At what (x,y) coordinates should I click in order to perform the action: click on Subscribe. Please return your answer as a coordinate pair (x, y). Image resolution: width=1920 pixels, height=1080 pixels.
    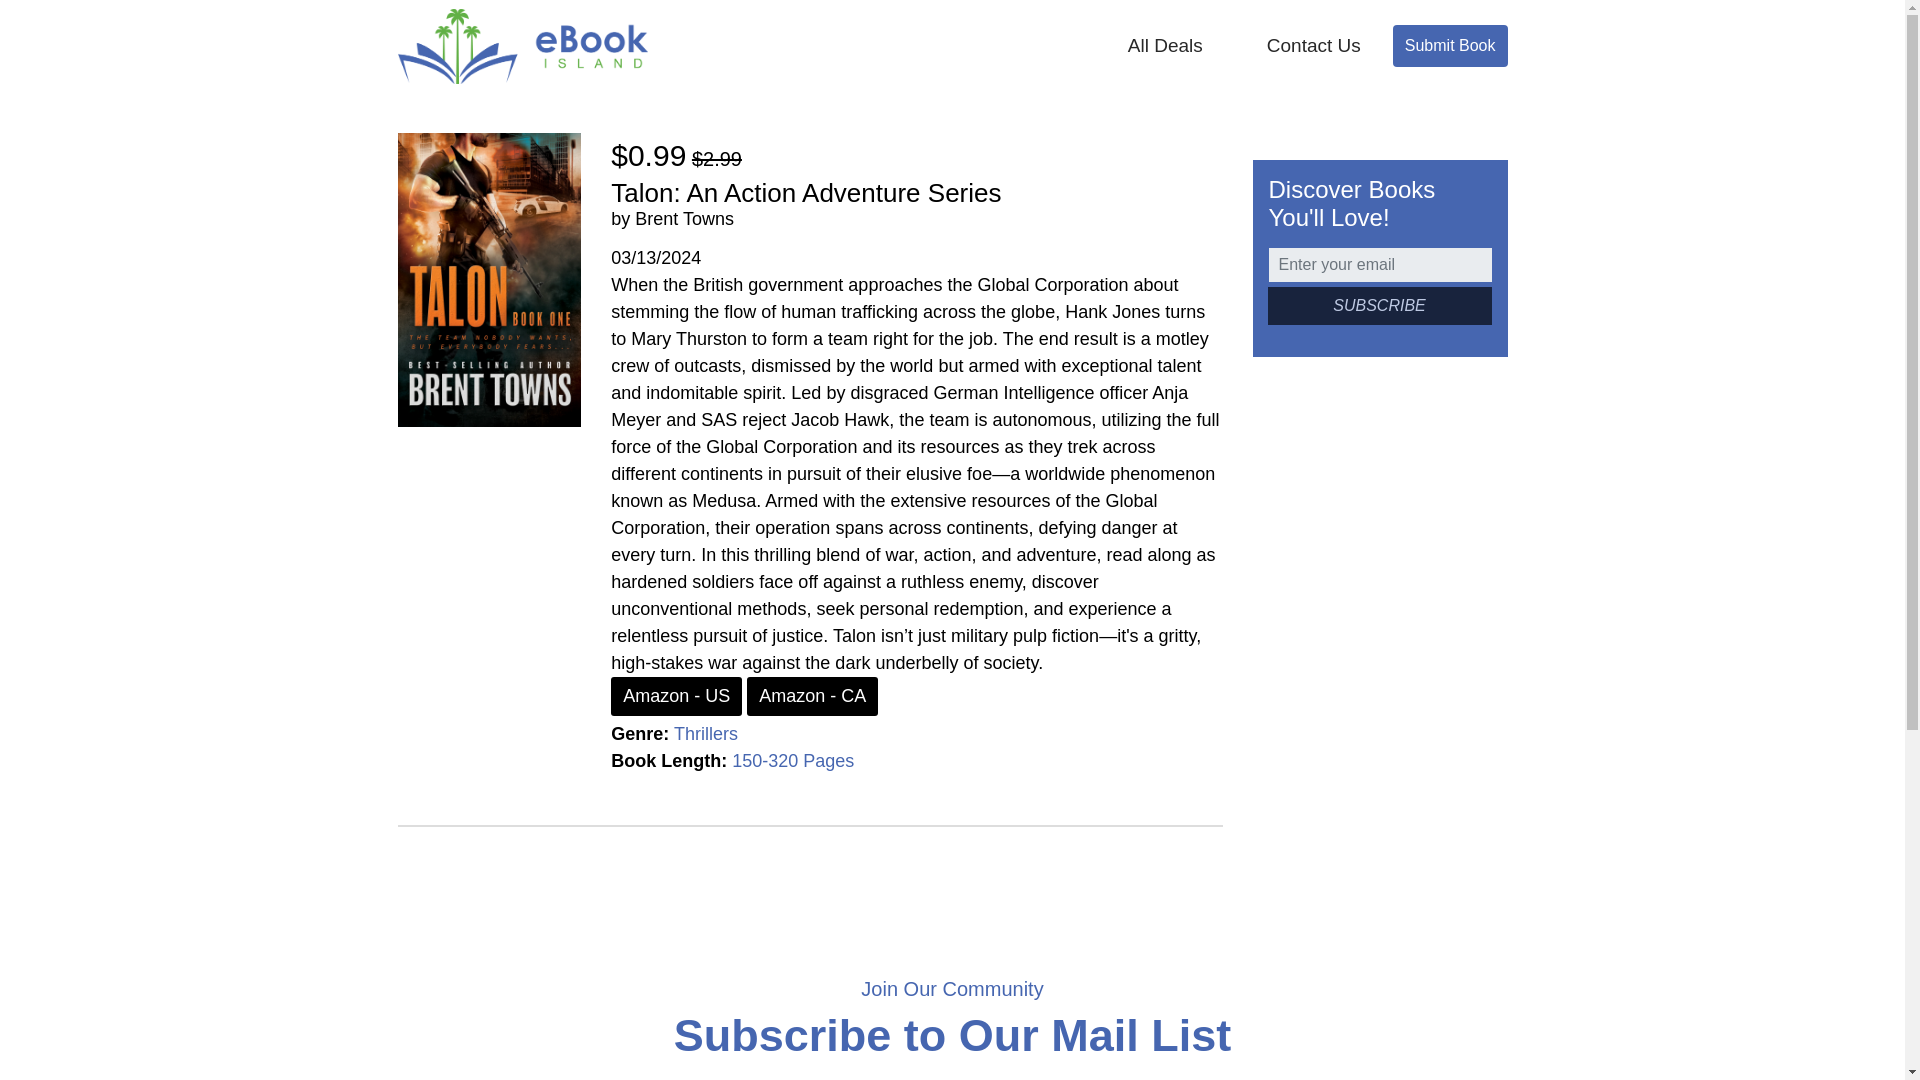
    Looking at the image, I should click on (1379, 306).